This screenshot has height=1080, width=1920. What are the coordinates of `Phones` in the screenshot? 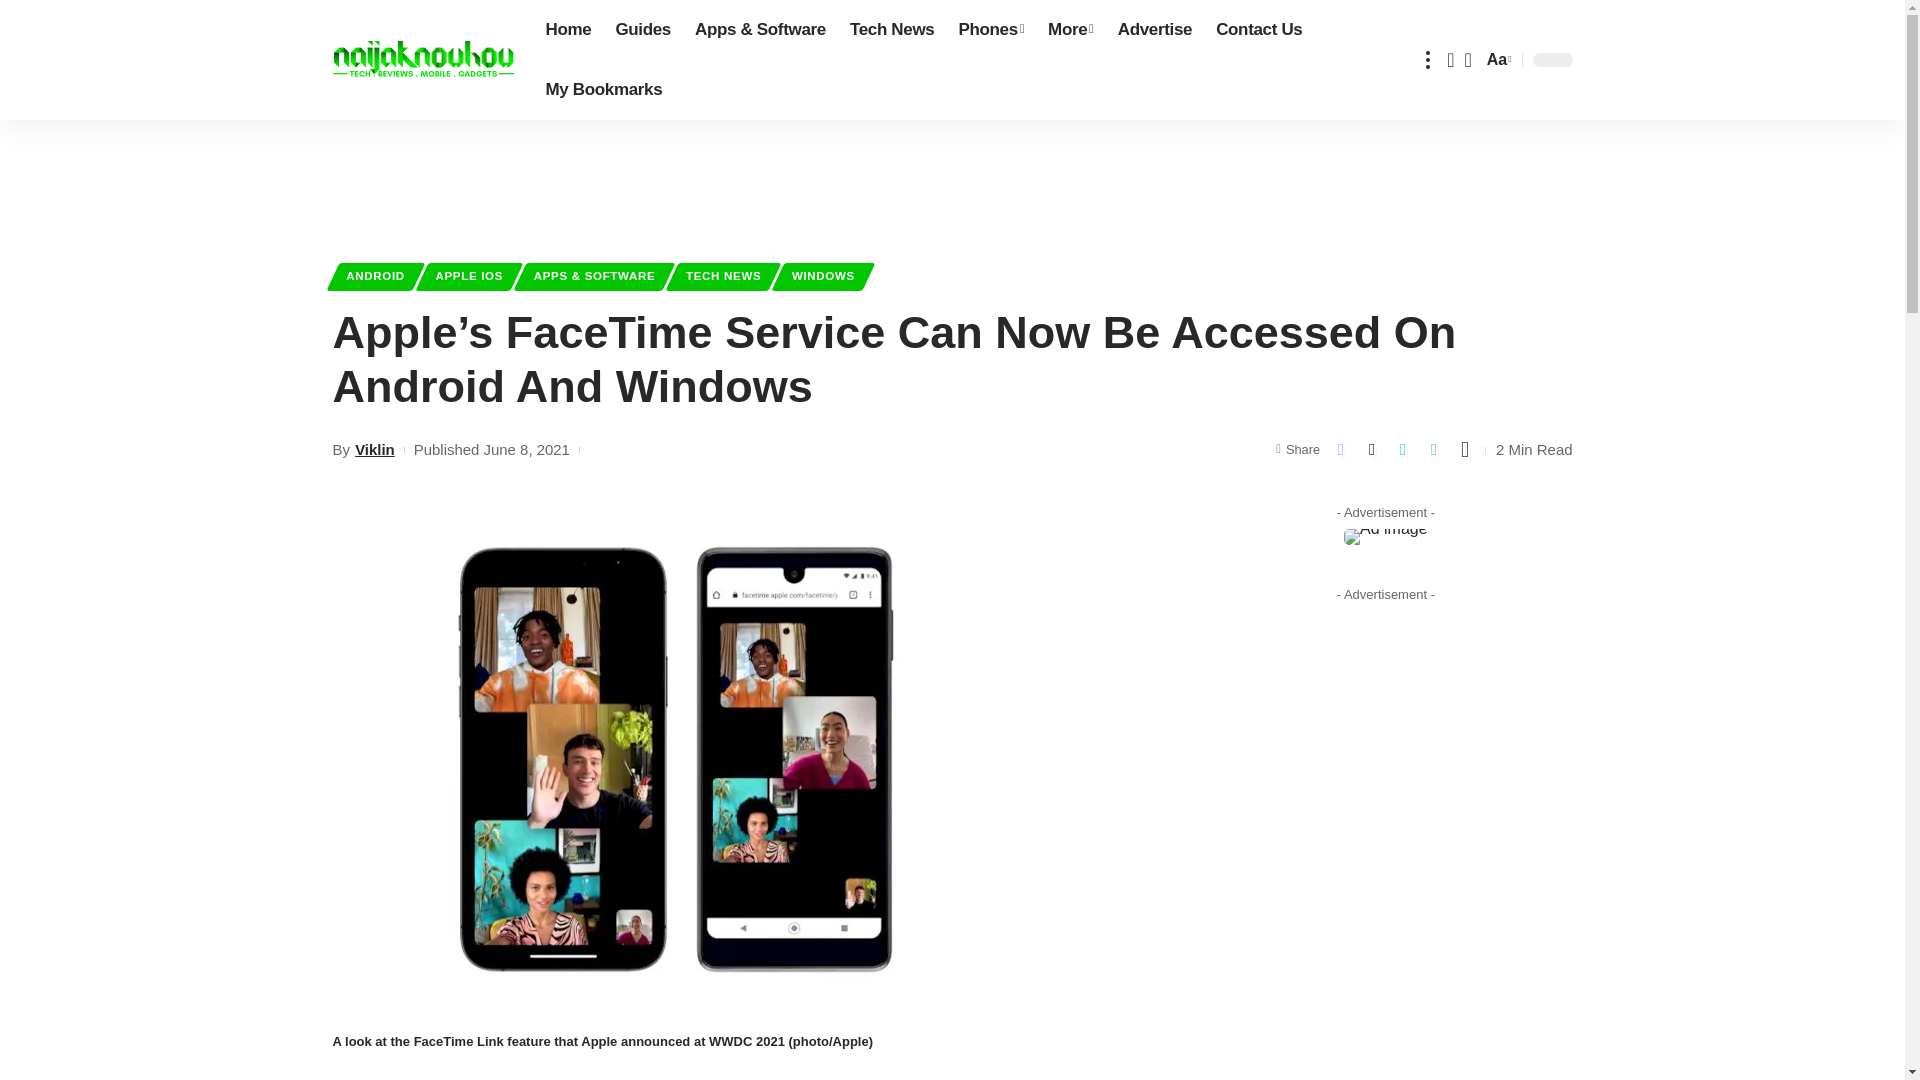 It's located at (991, 30).